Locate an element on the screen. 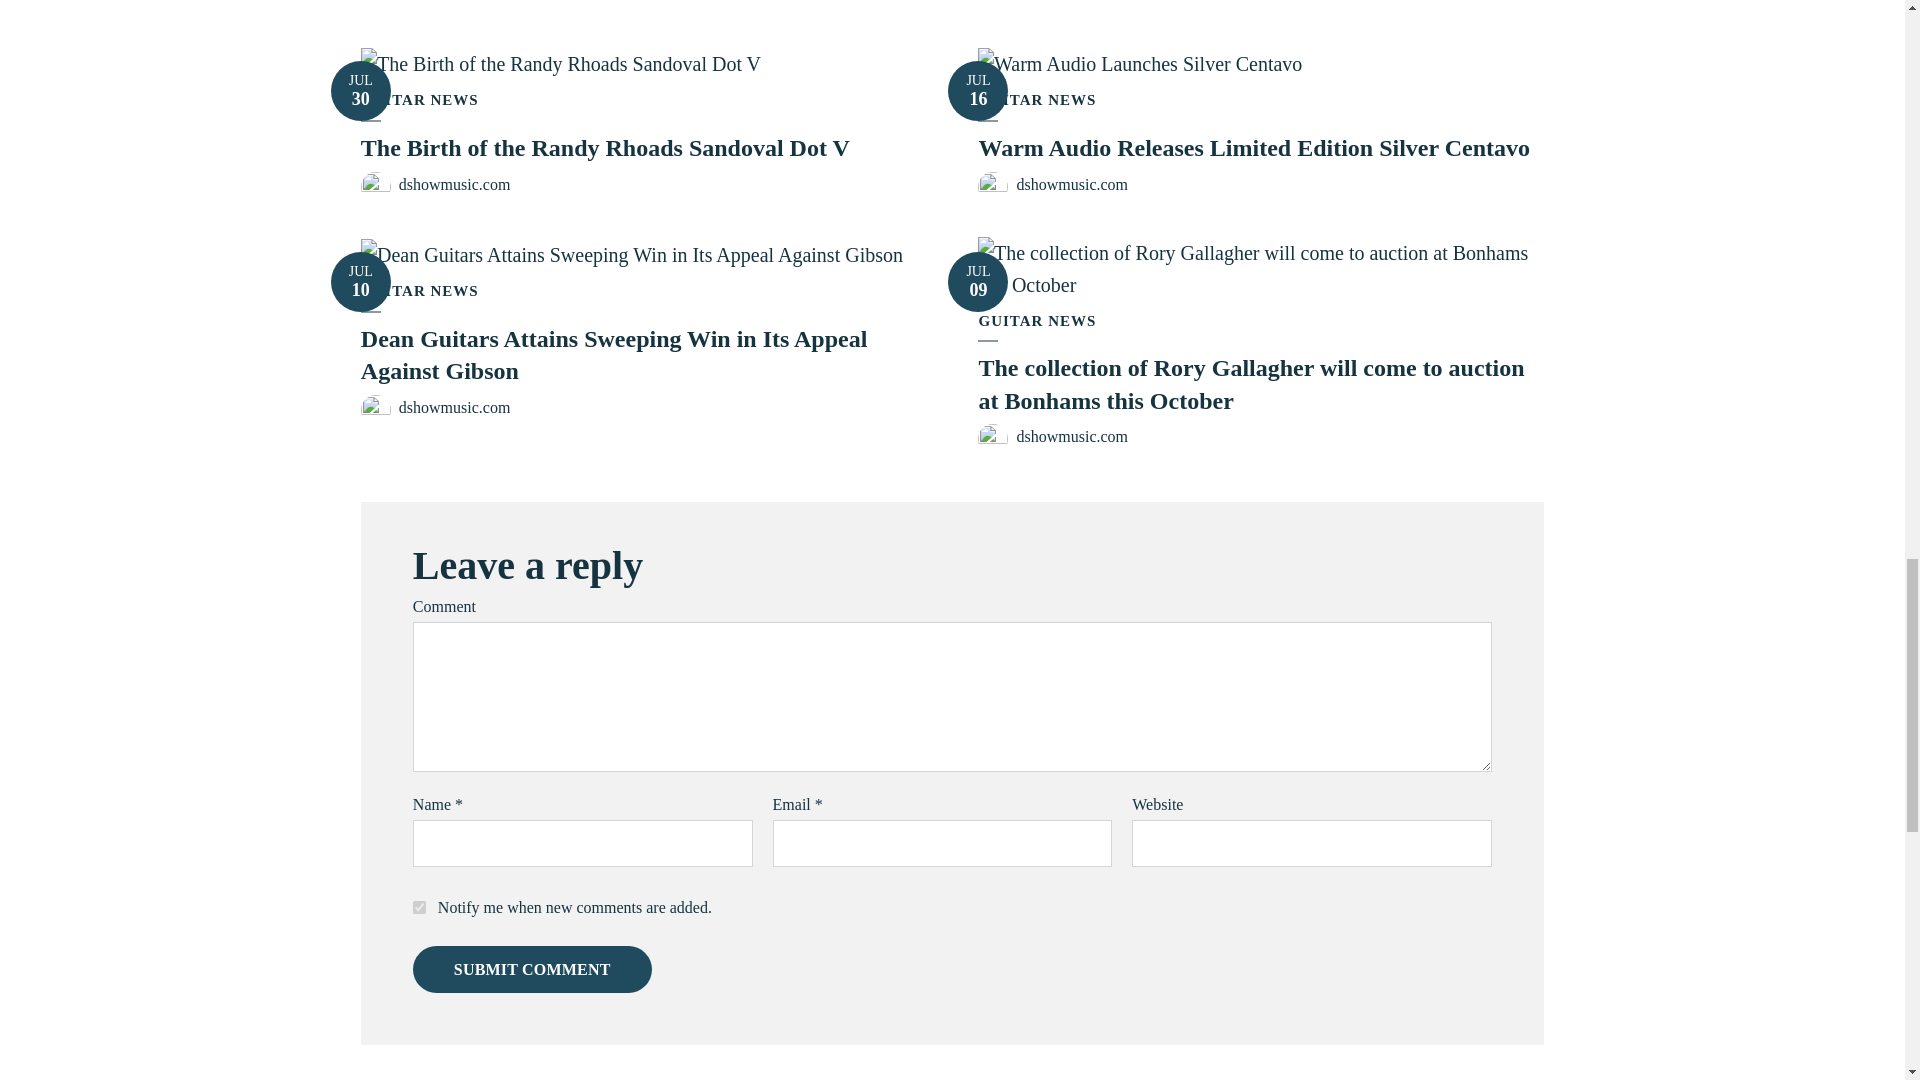 The image size is (1920, 1080). GUITAR NEWS is located at coordinates (454, 184).